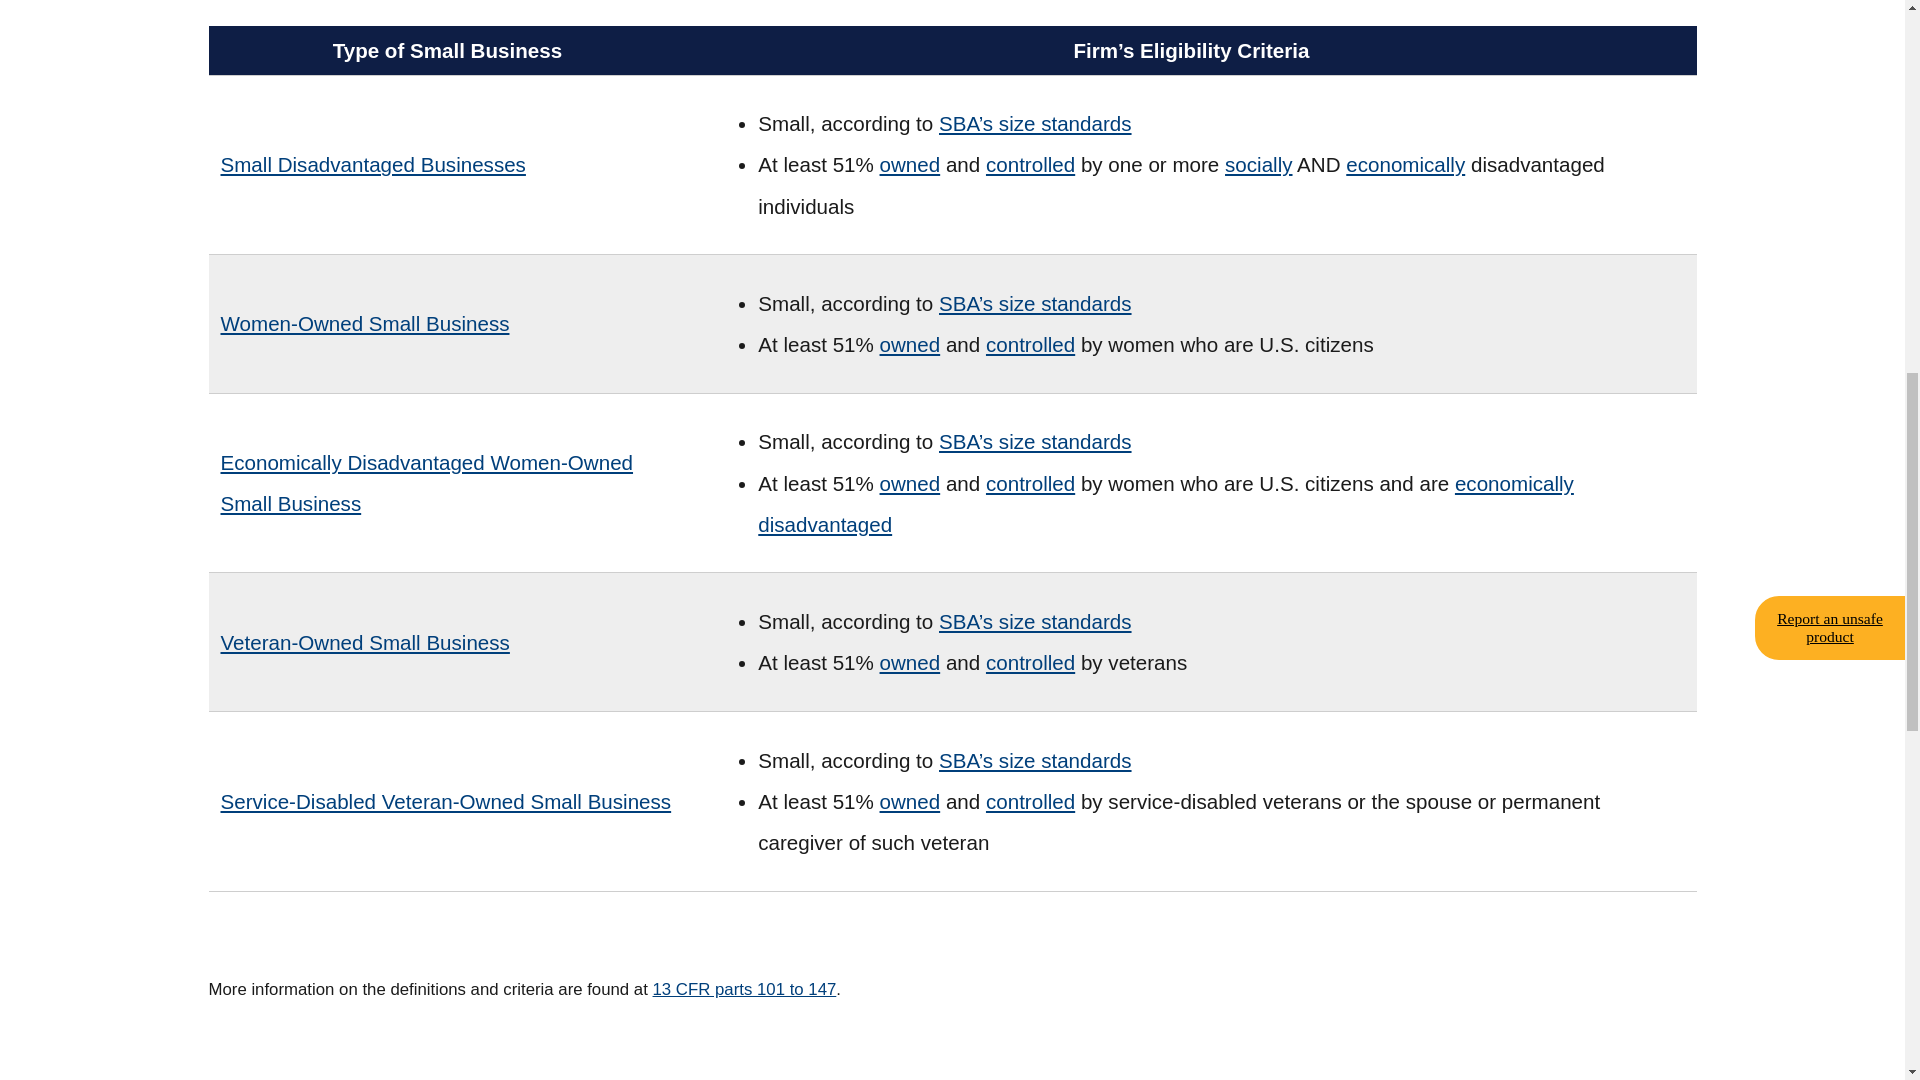 This screenshot has width=1920, height=1080. I want to click on controlled, so click(1030, 164).